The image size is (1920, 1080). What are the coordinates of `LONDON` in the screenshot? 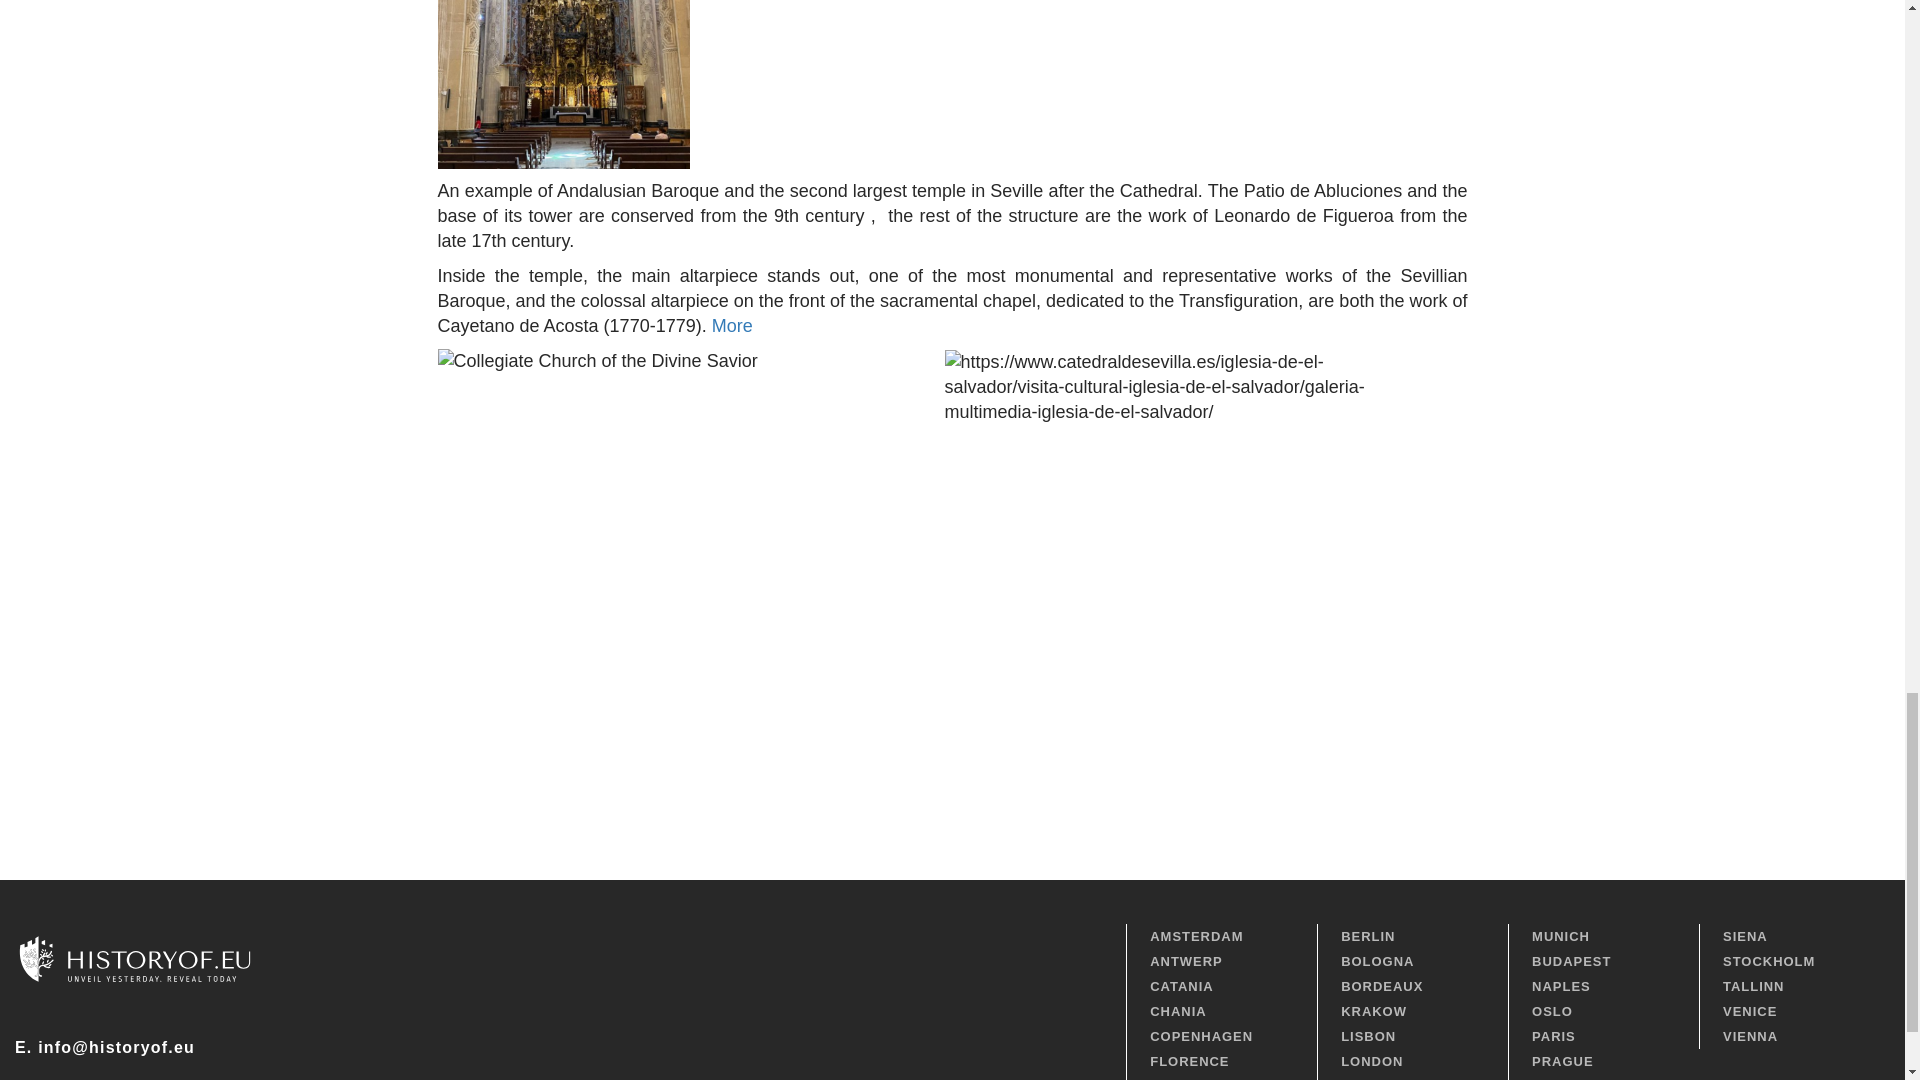 It's located at (1412, 1060).